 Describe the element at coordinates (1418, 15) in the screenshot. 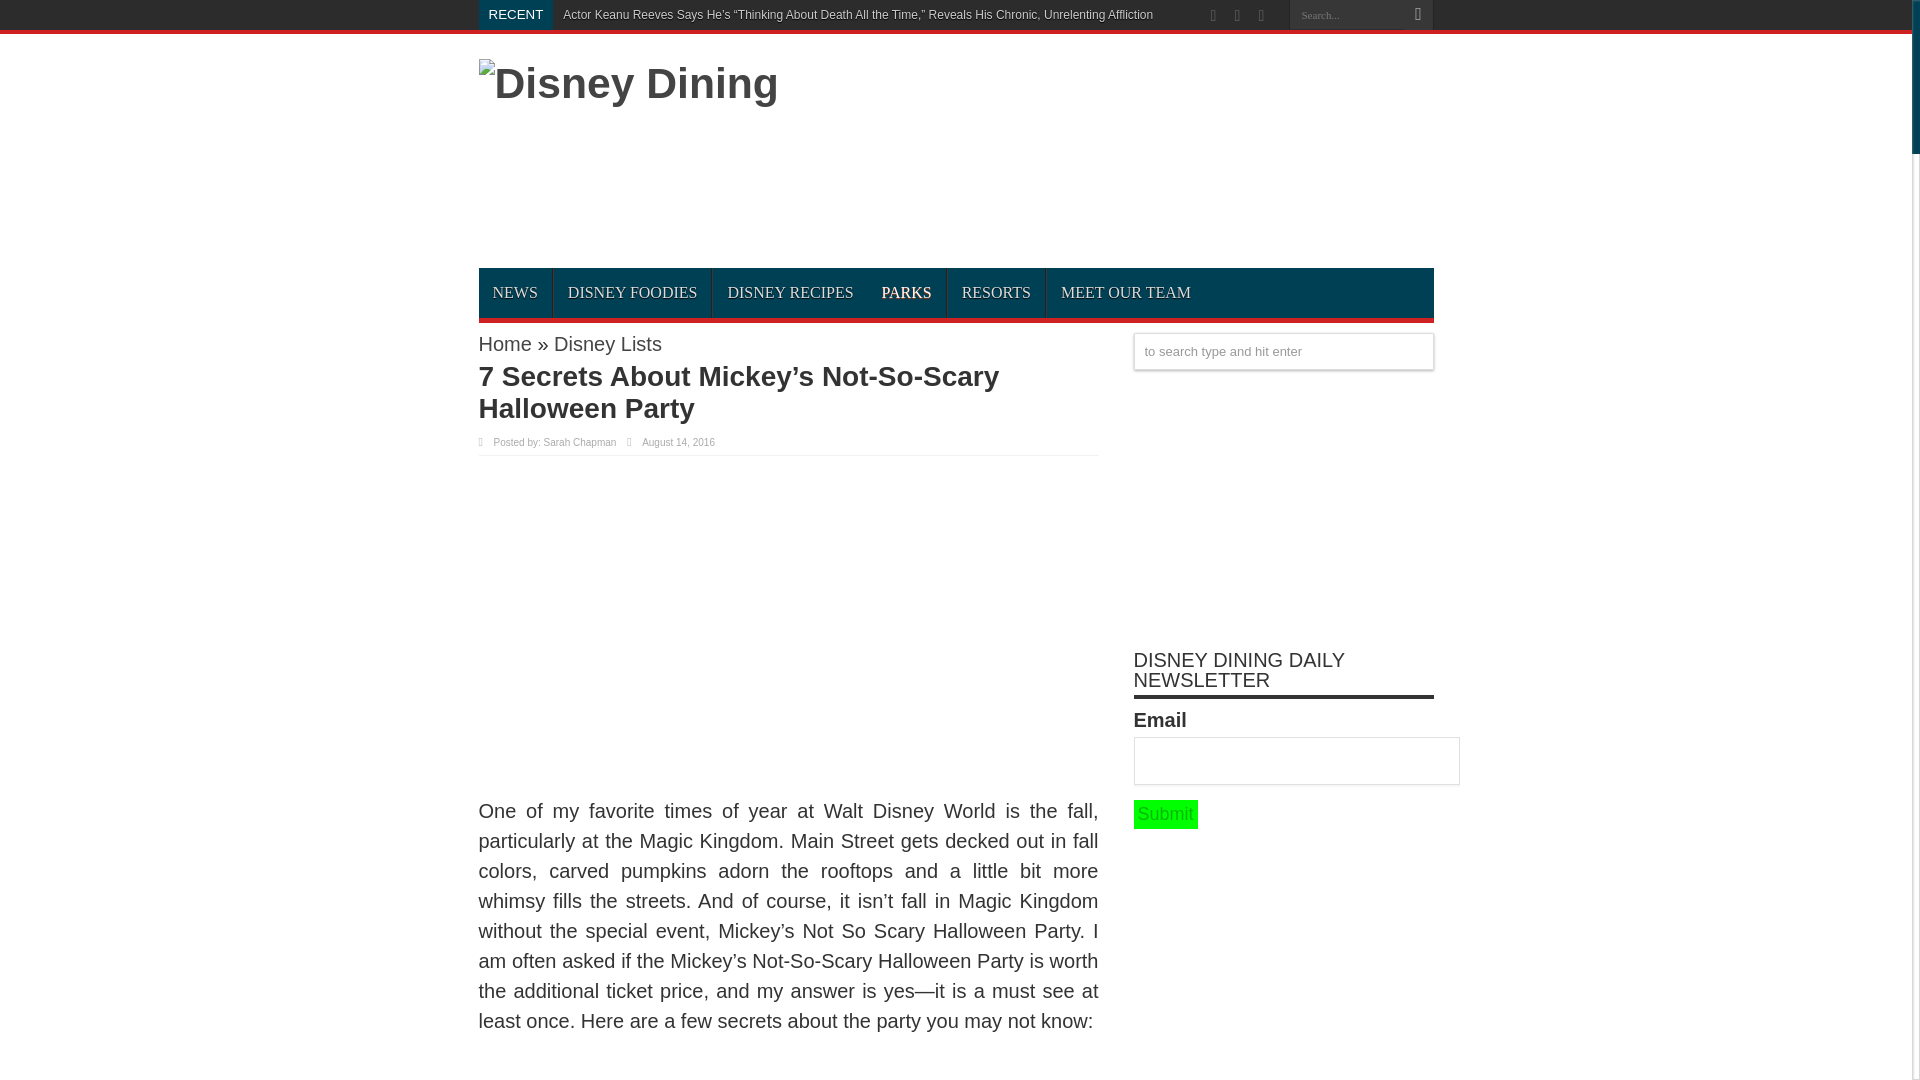

I see `Search` at that location.